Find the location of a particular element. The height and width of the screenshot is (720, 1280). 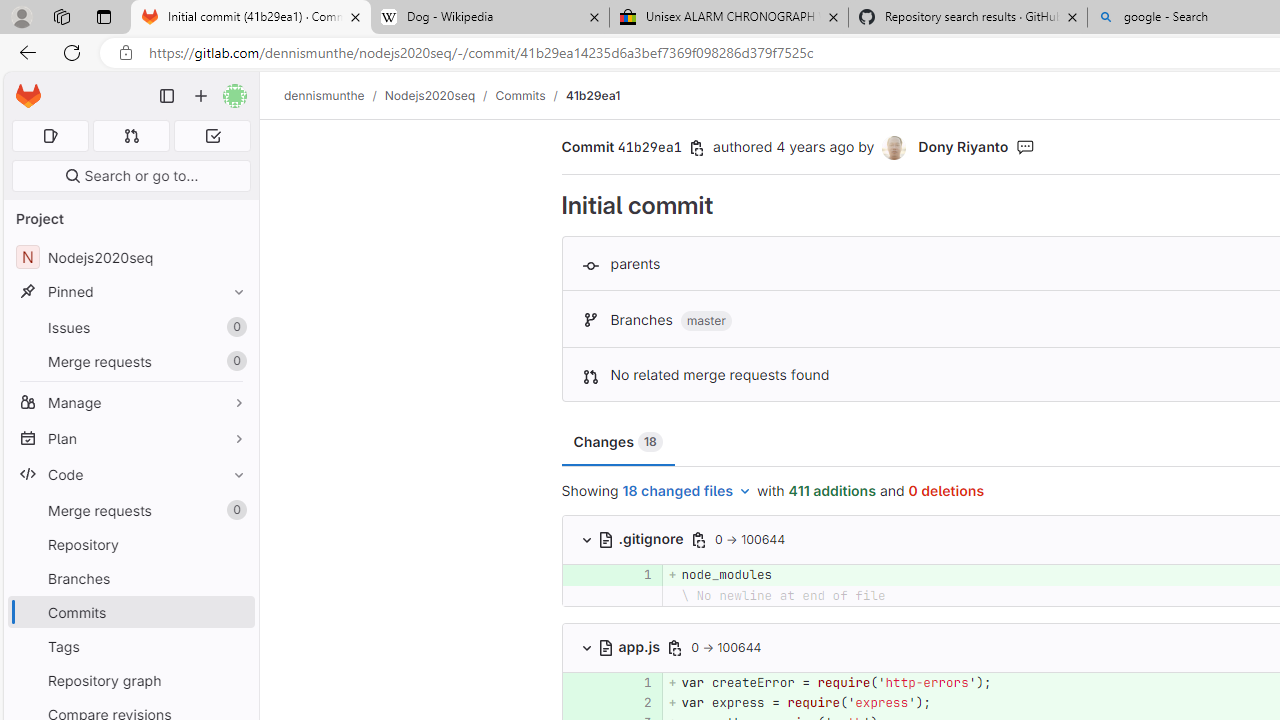

Changes 18 is located at coordinates (617, 442).